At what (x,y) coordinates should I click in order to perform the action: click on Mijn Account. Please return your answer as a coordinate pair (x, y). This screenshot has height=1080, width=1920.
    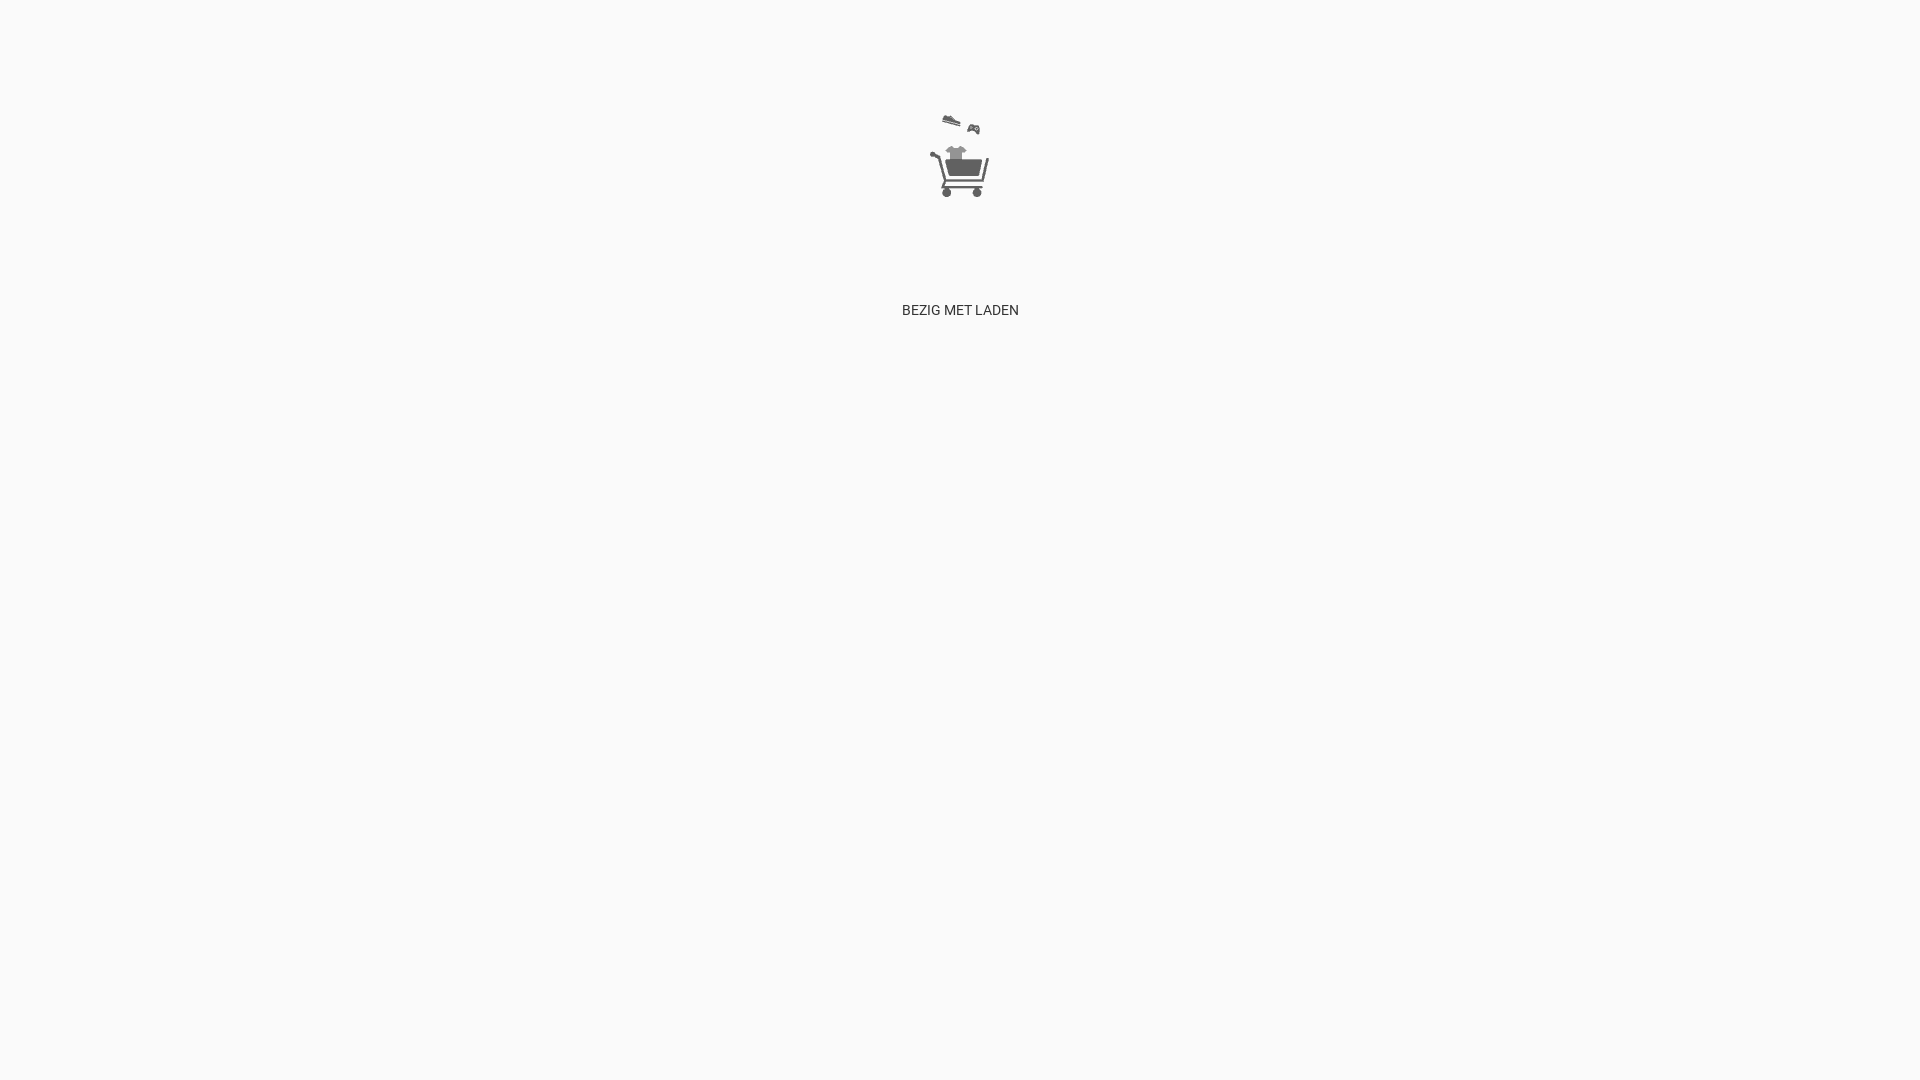
    Looking at the image, I should click on (1236, 127).